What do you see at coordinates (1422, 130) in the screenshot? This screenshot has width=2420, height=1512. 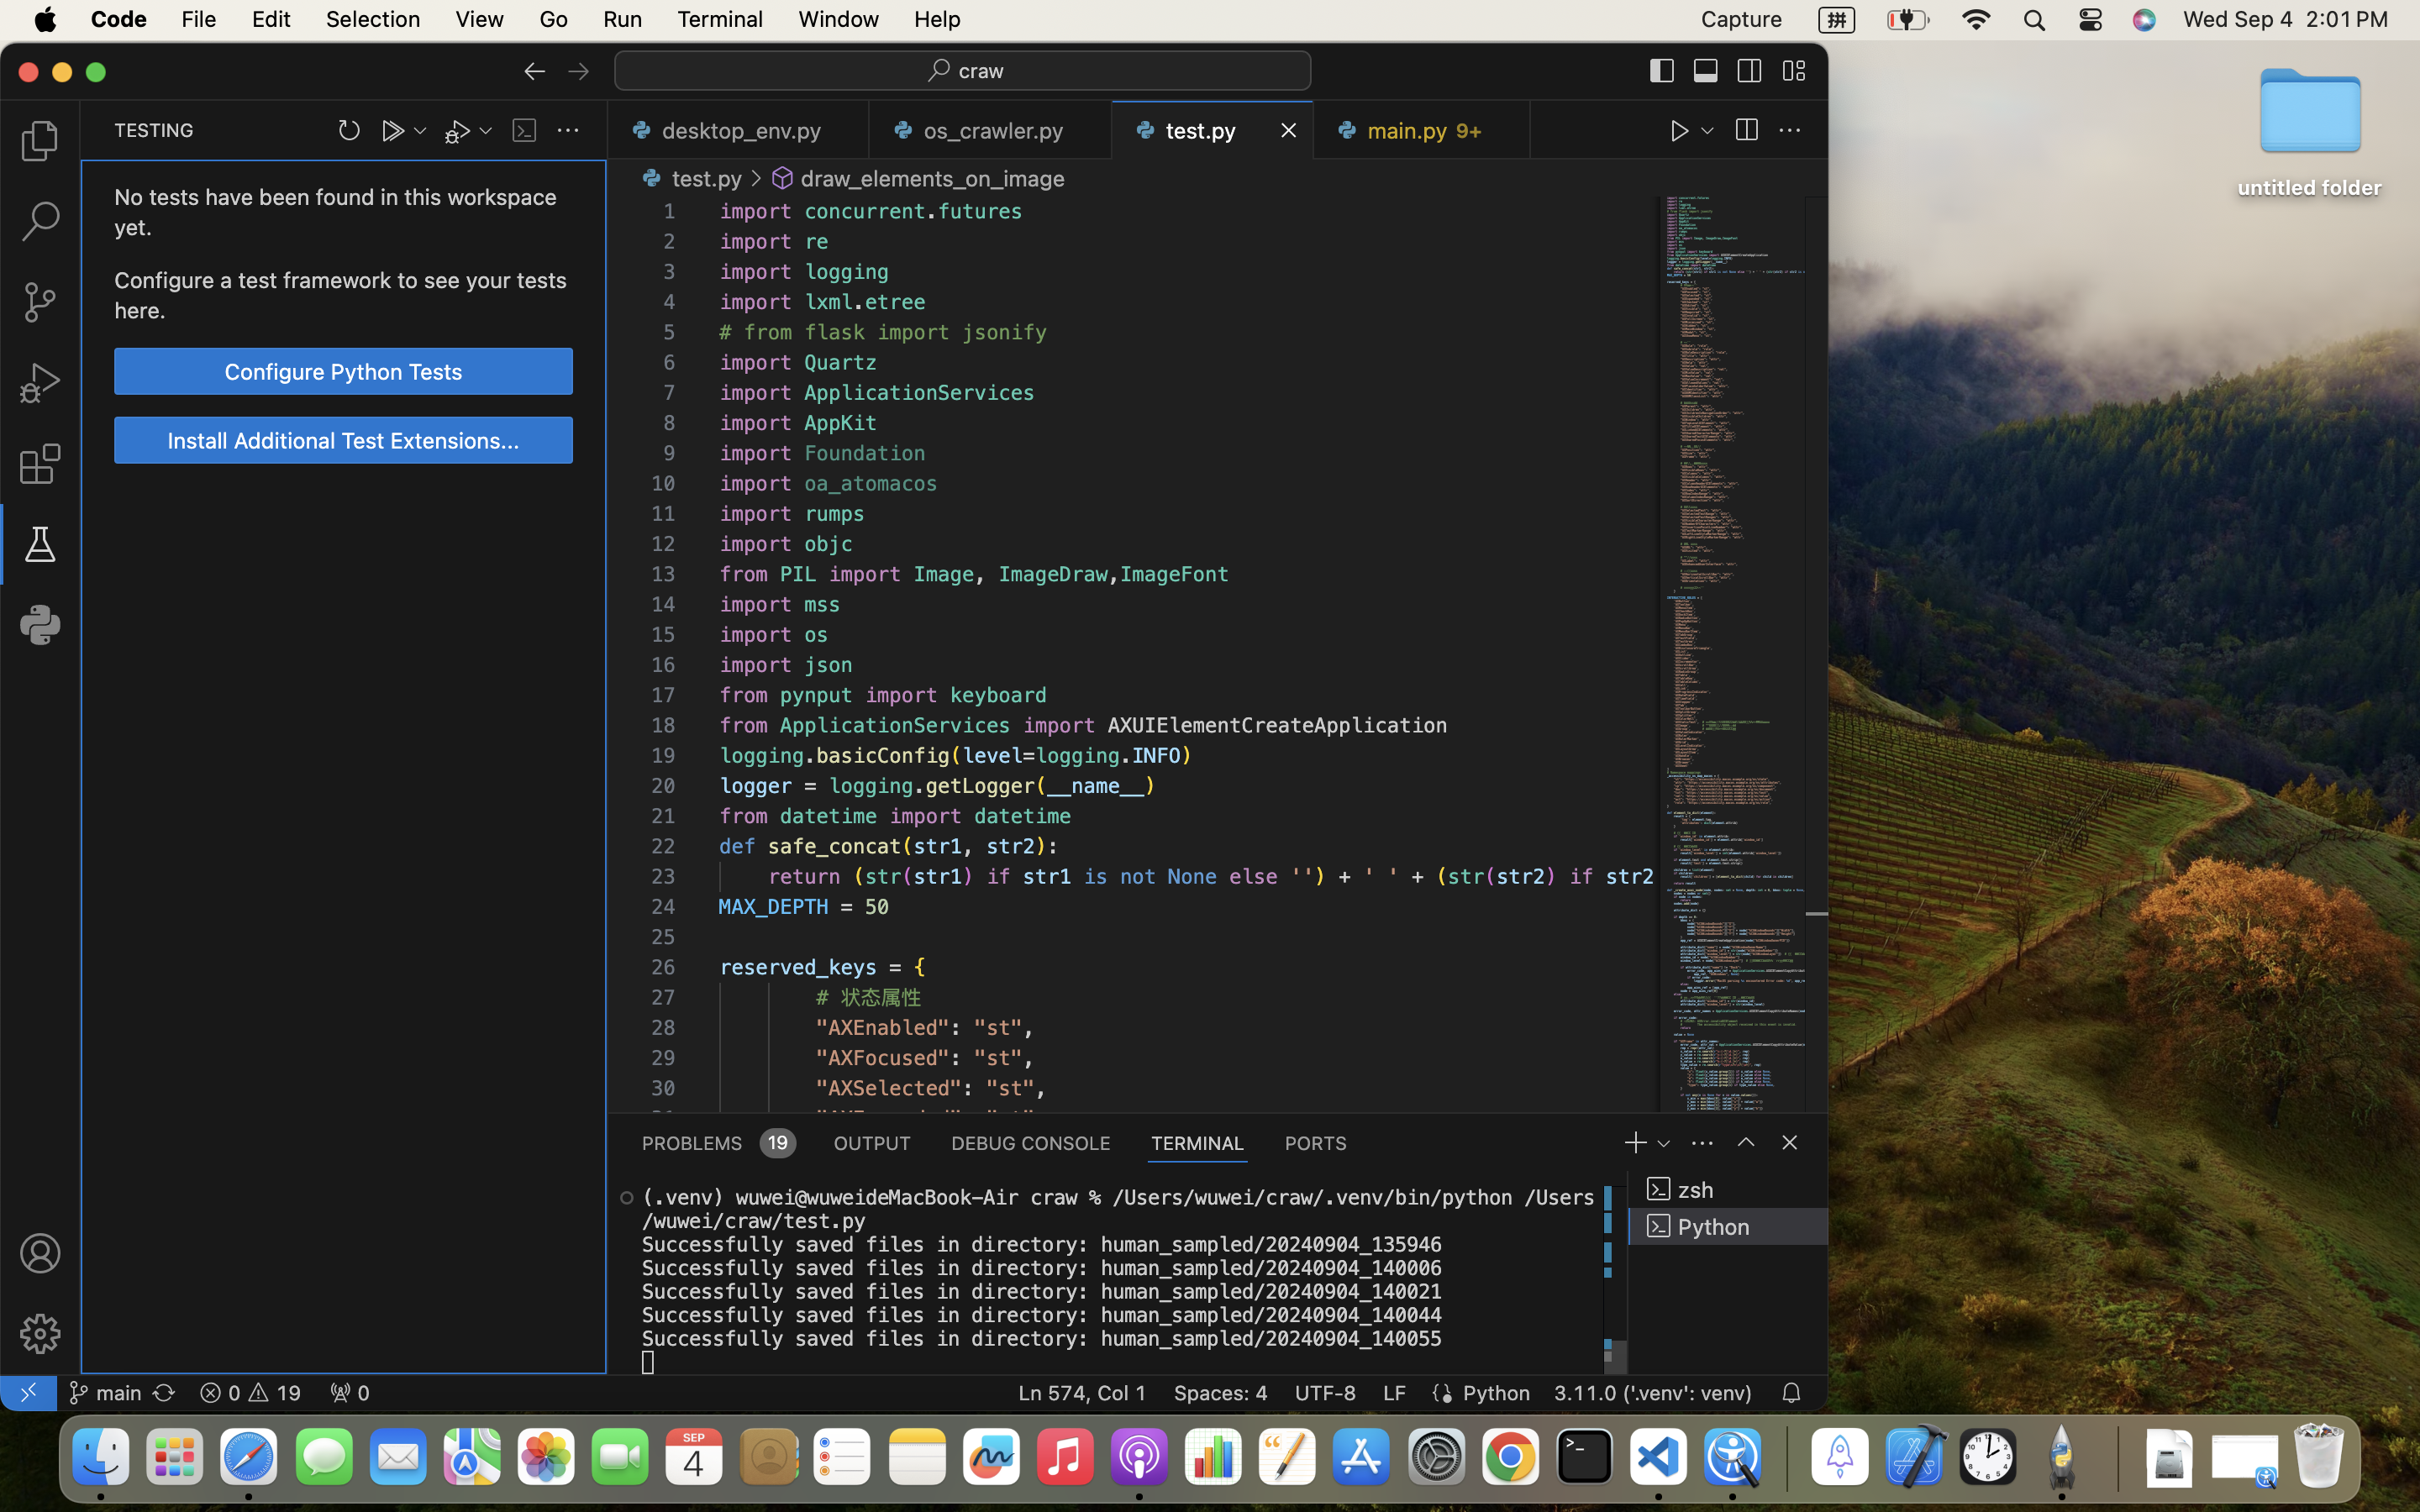 I see `0 main.py   9+` at bounding box center [1422, 130].